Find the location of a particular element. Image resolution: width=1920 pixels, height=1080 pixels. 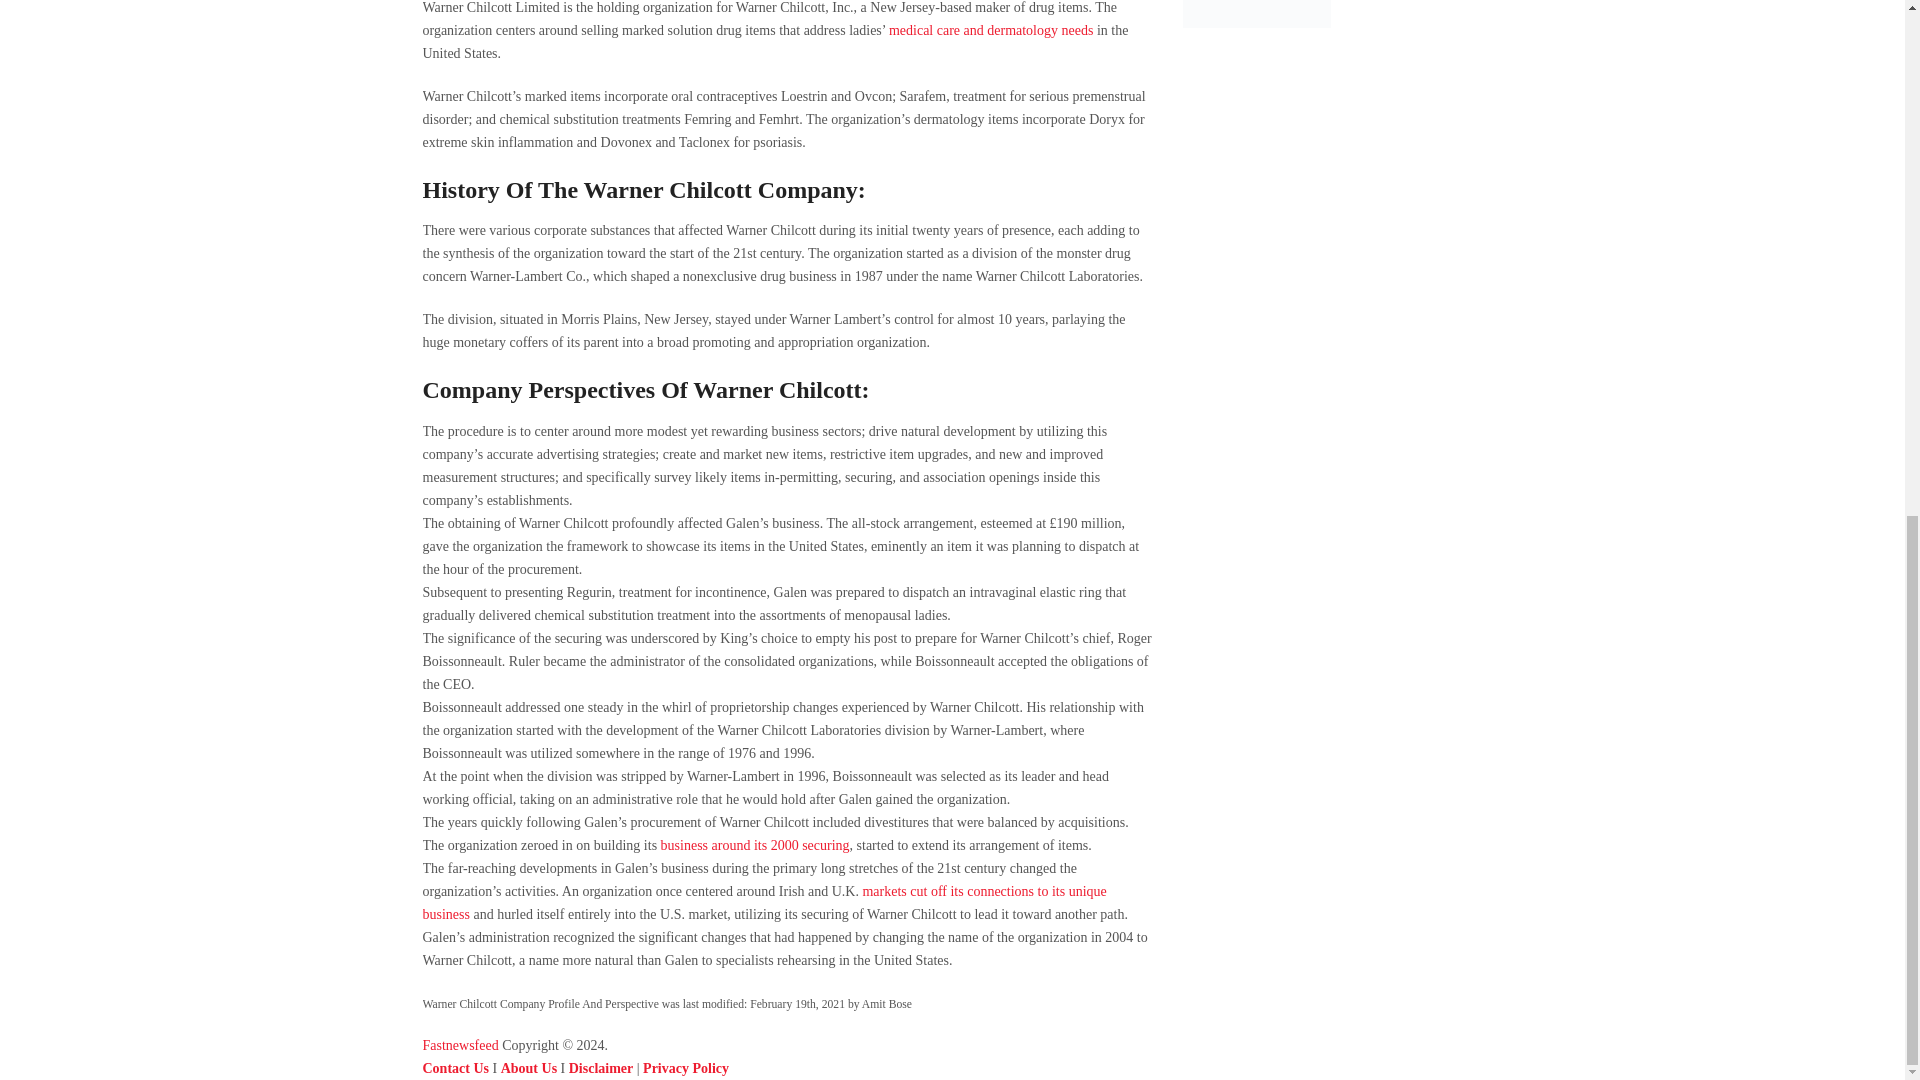

medical care and dermatology needs is located at coordinates (990, 30).